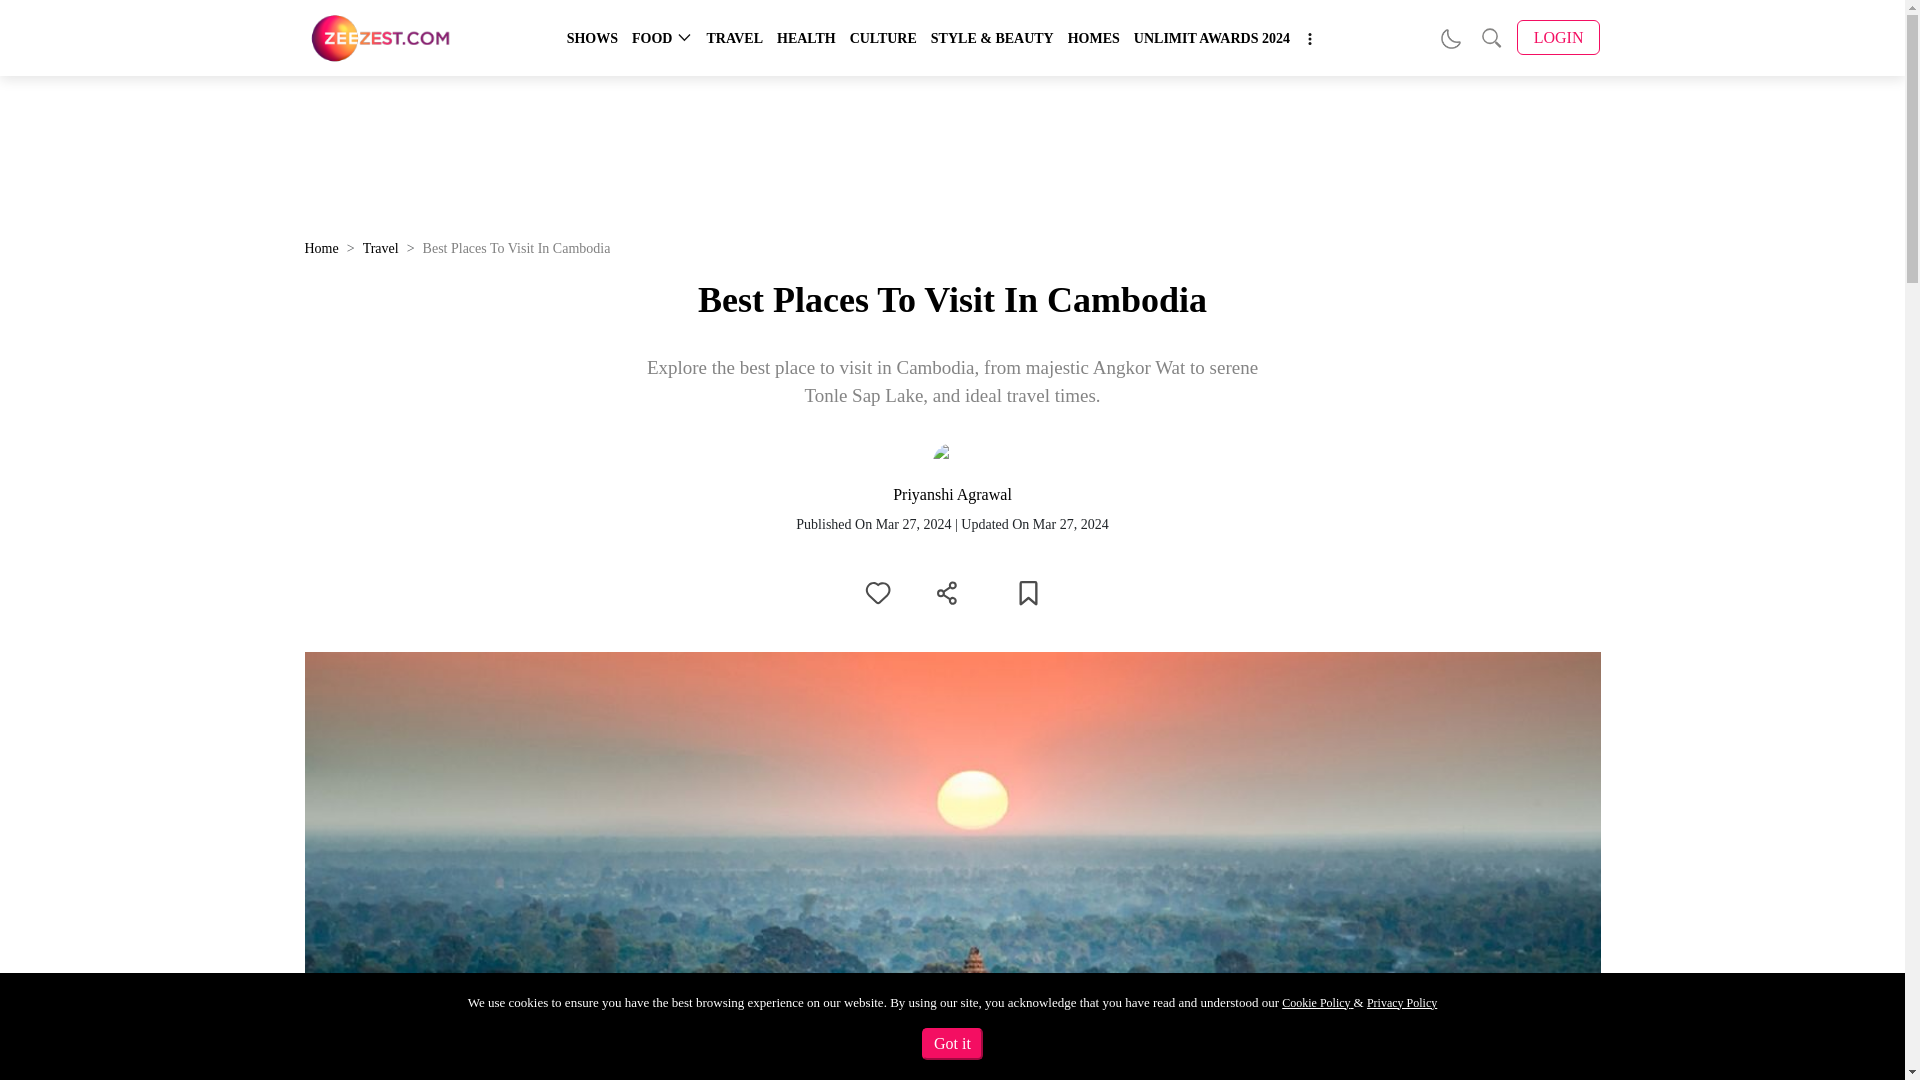  I want to click on SHOWS, so click(592, 38).